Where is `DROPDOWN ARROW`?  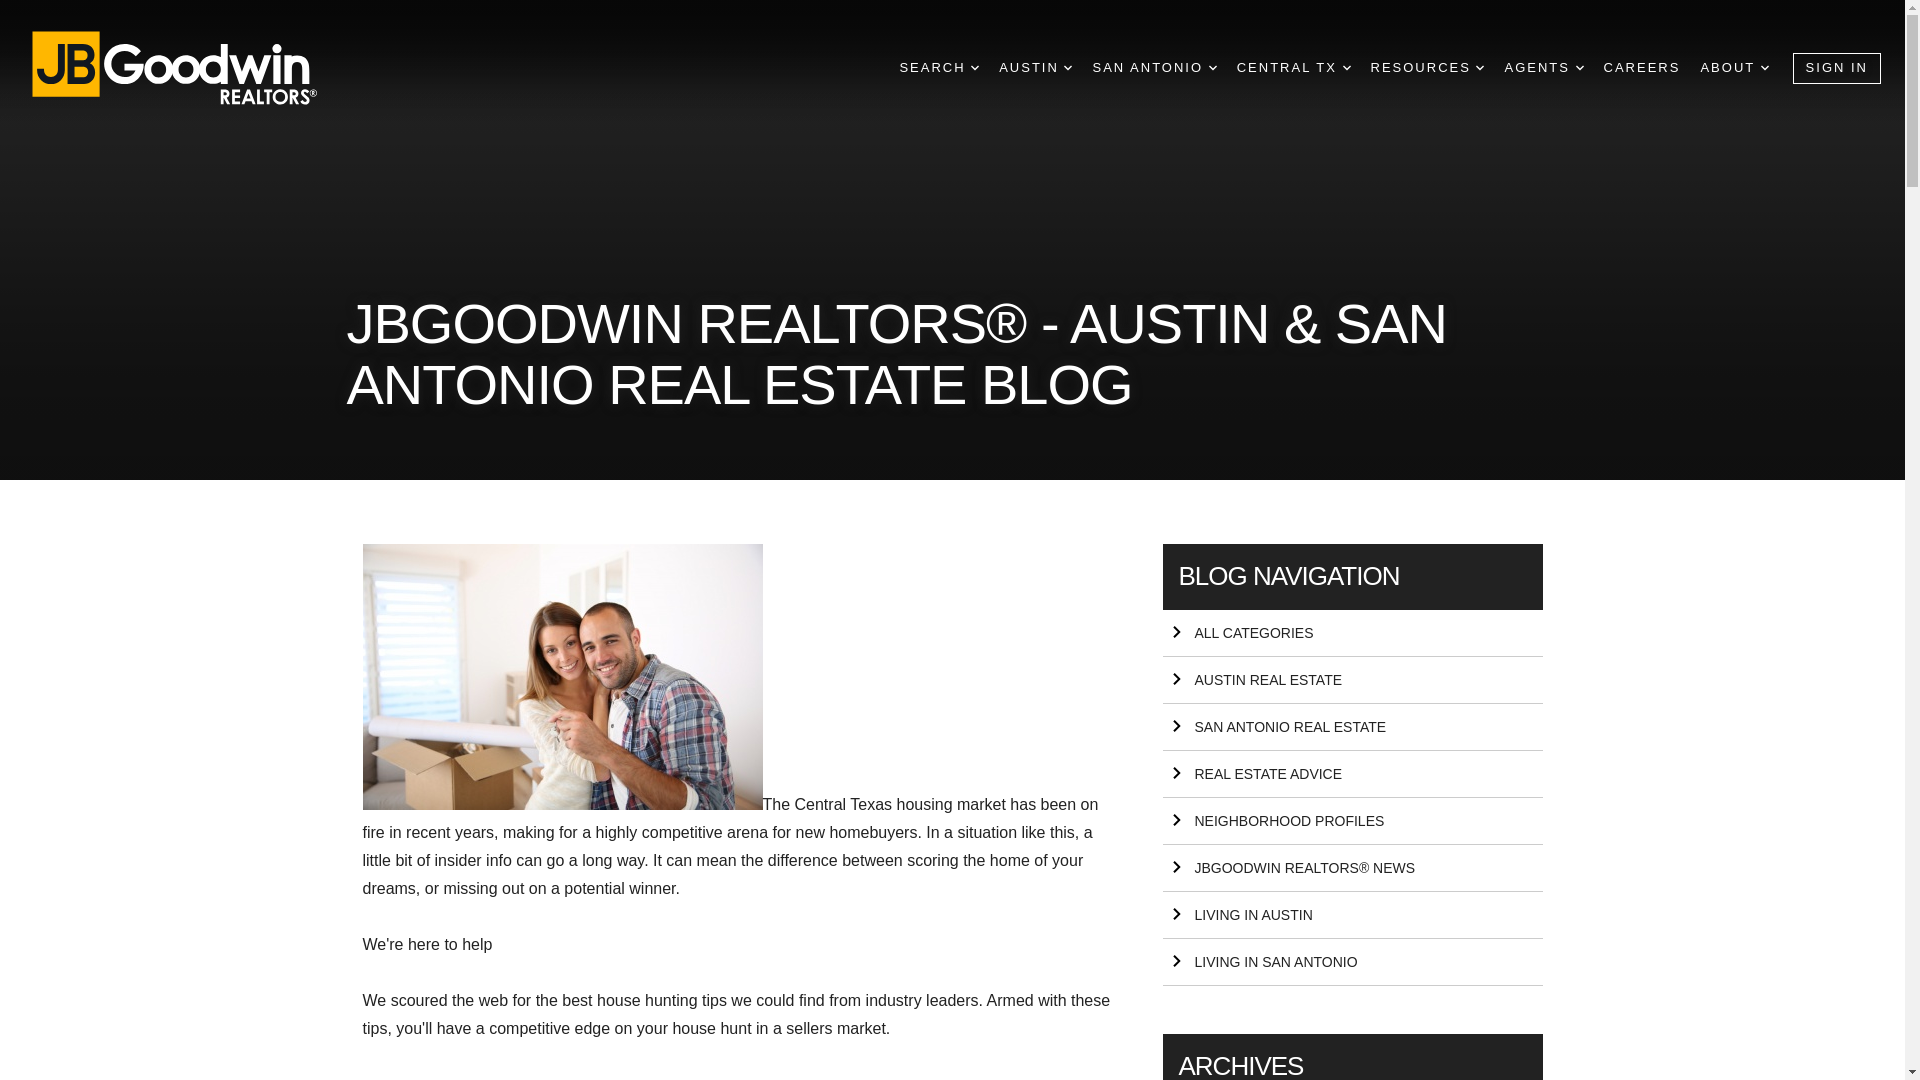
DROPDOWN ARROW is located at coordinates (975, 68).